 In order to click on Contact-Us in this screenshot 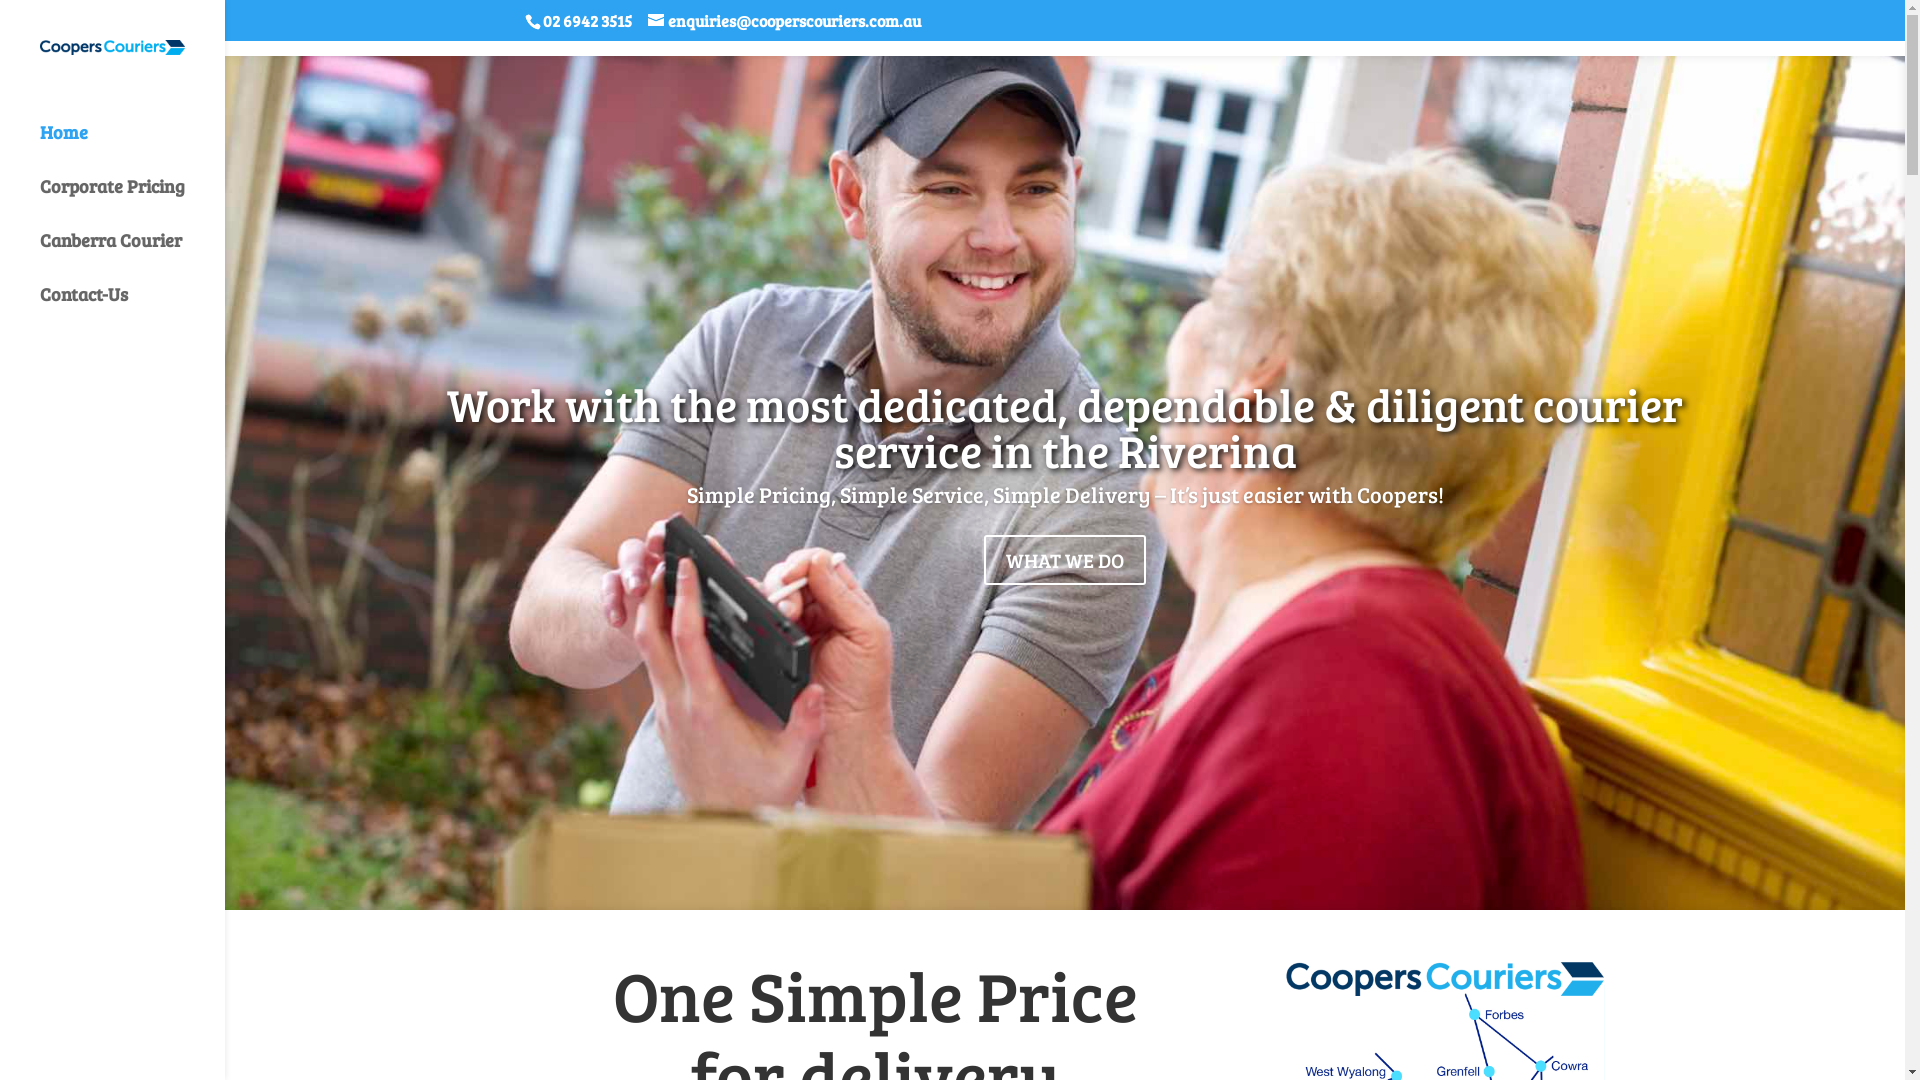, I will do `click(132, 304)`.